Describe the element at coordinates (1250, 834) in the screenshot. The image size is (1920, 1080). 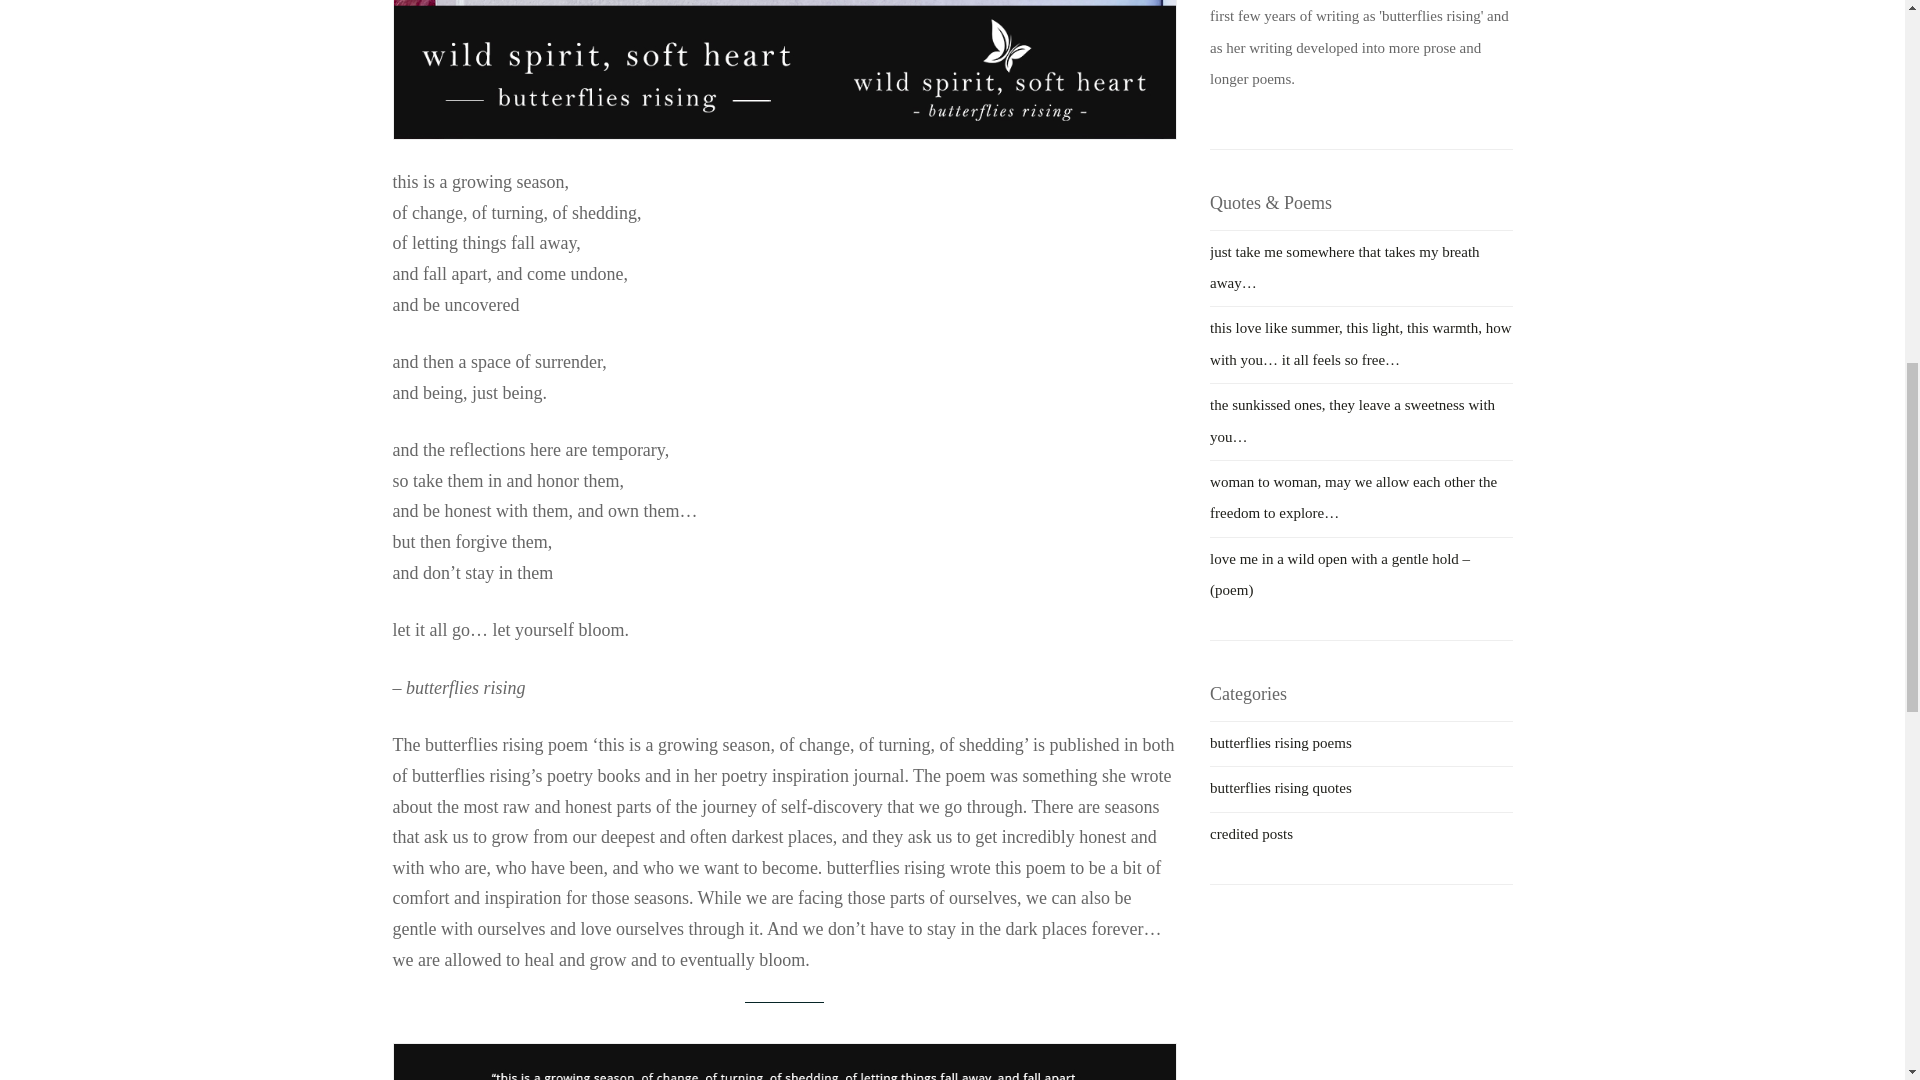
I see `credited posts` at that location.